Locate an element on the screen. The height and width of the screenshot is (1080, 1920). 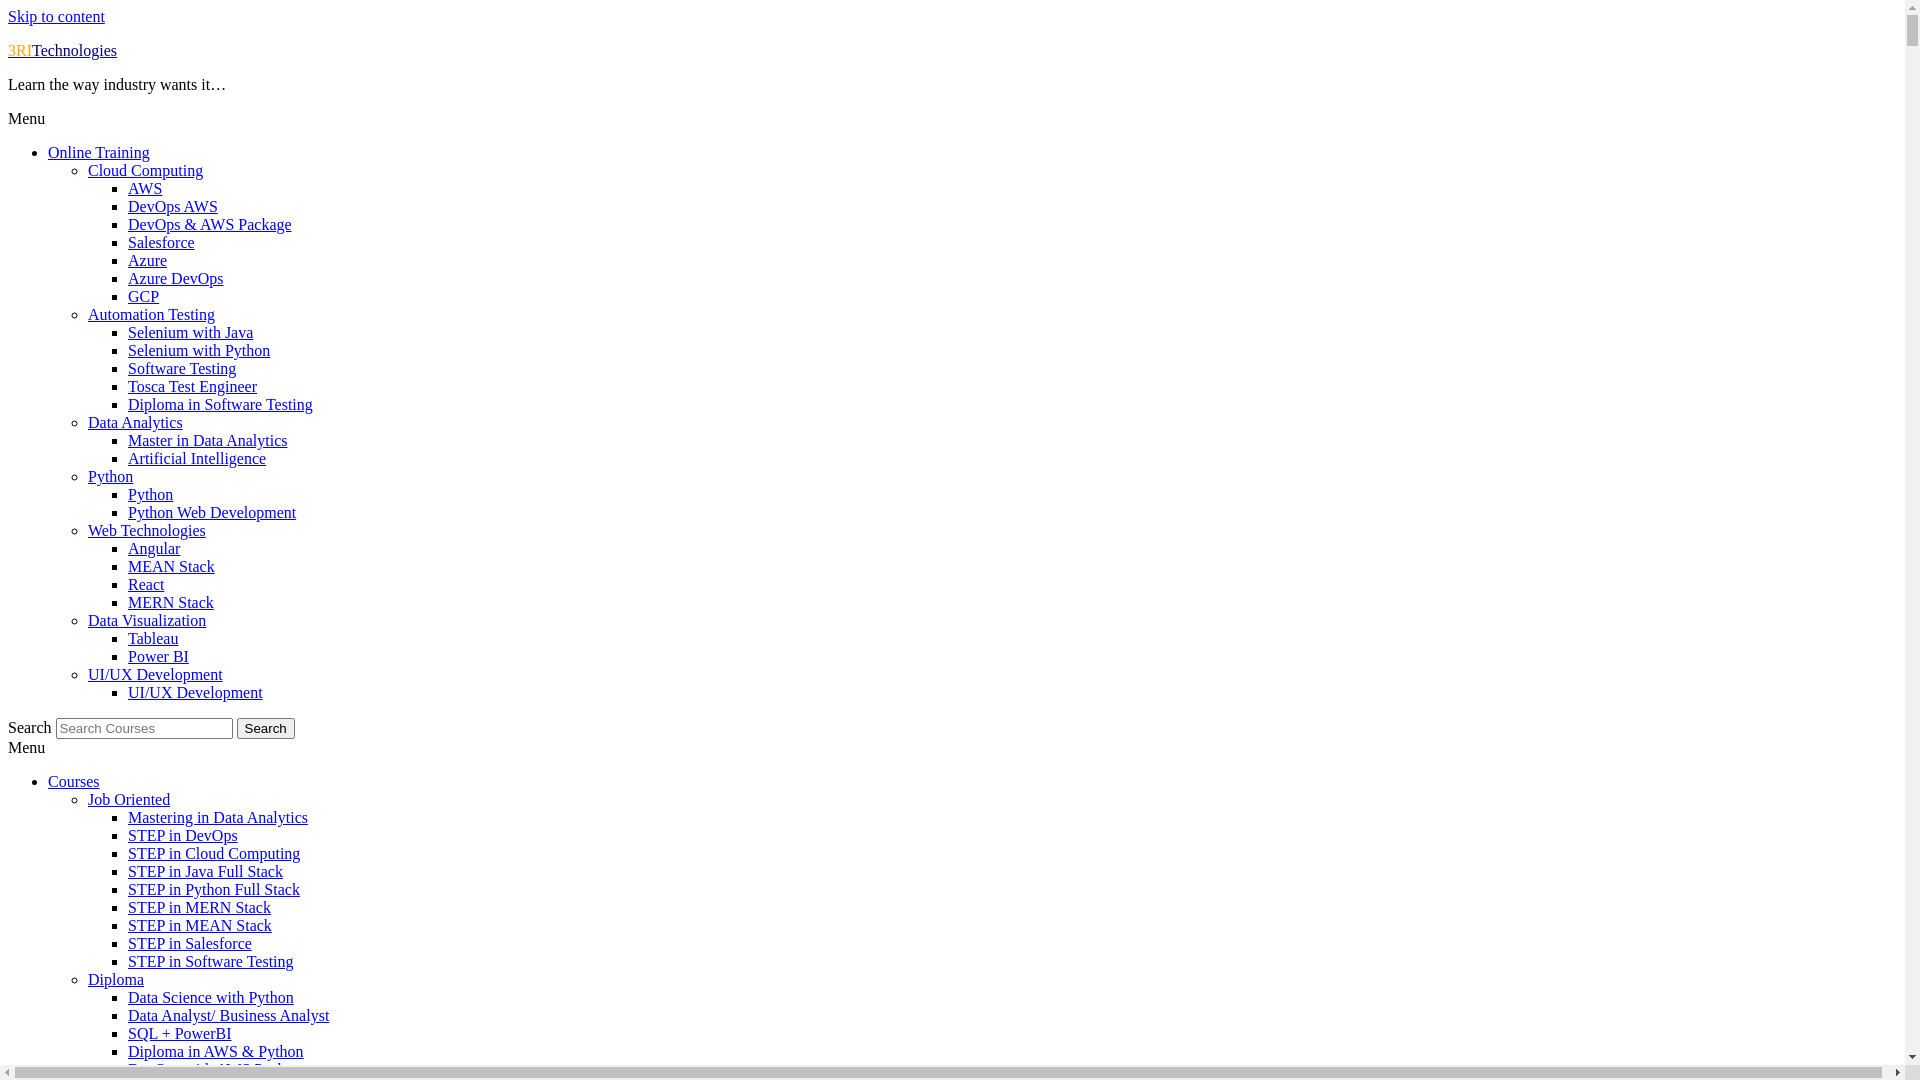
STEP in MERN Stack is located at coordinates (200, 908).